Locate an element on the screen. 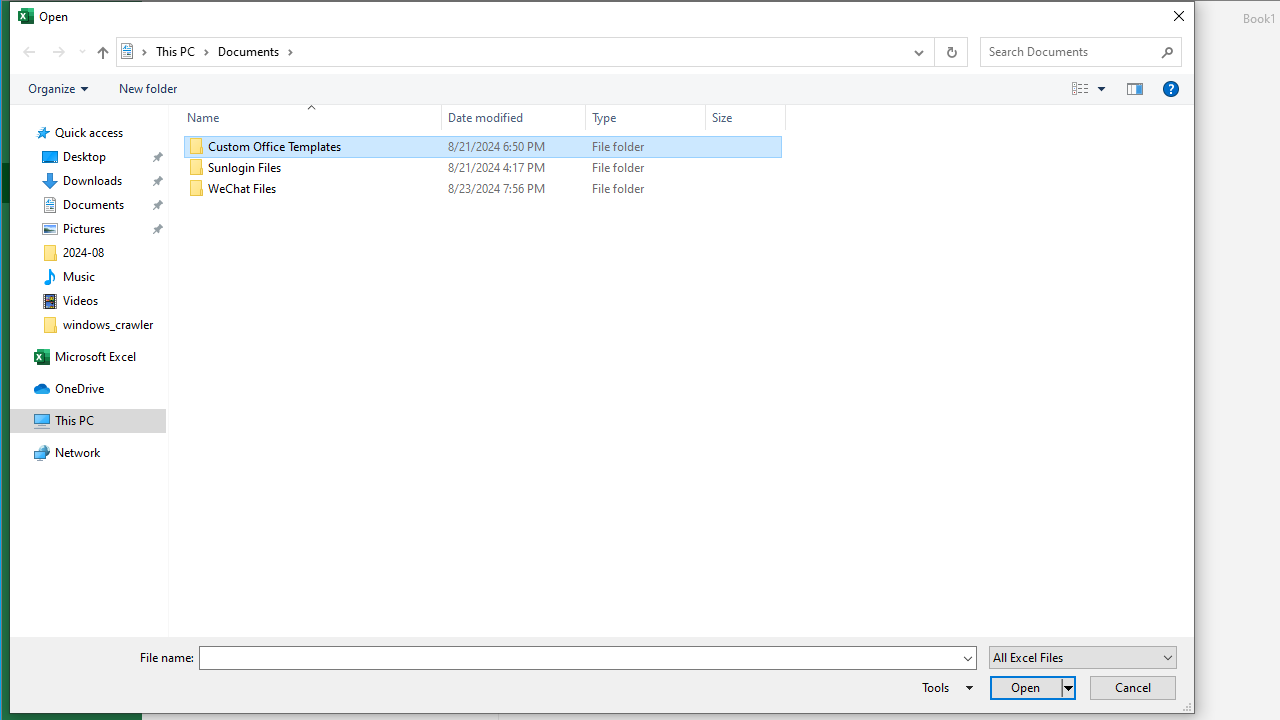 This screenshot has width=1280, height=720. File name: is located at coordinates (587, 658).